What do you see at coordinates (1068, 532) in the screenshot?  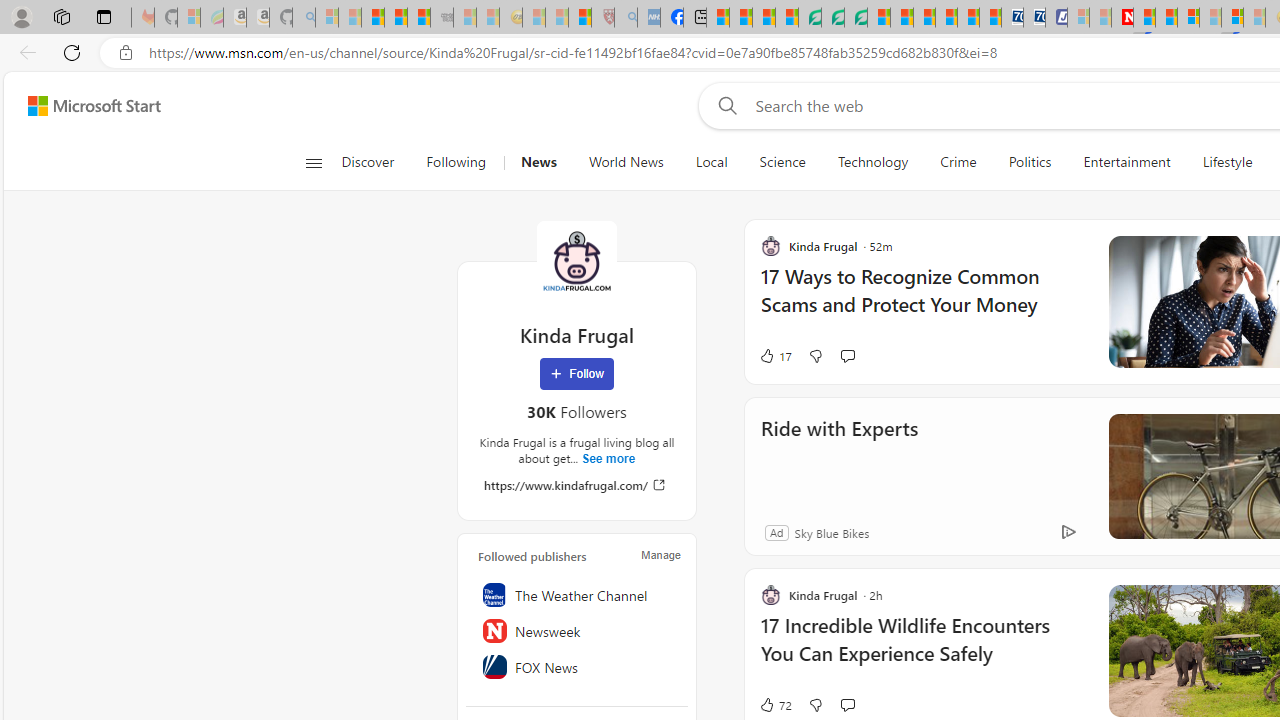 I see `Ad Choice` at bounding box center [1068, 532].